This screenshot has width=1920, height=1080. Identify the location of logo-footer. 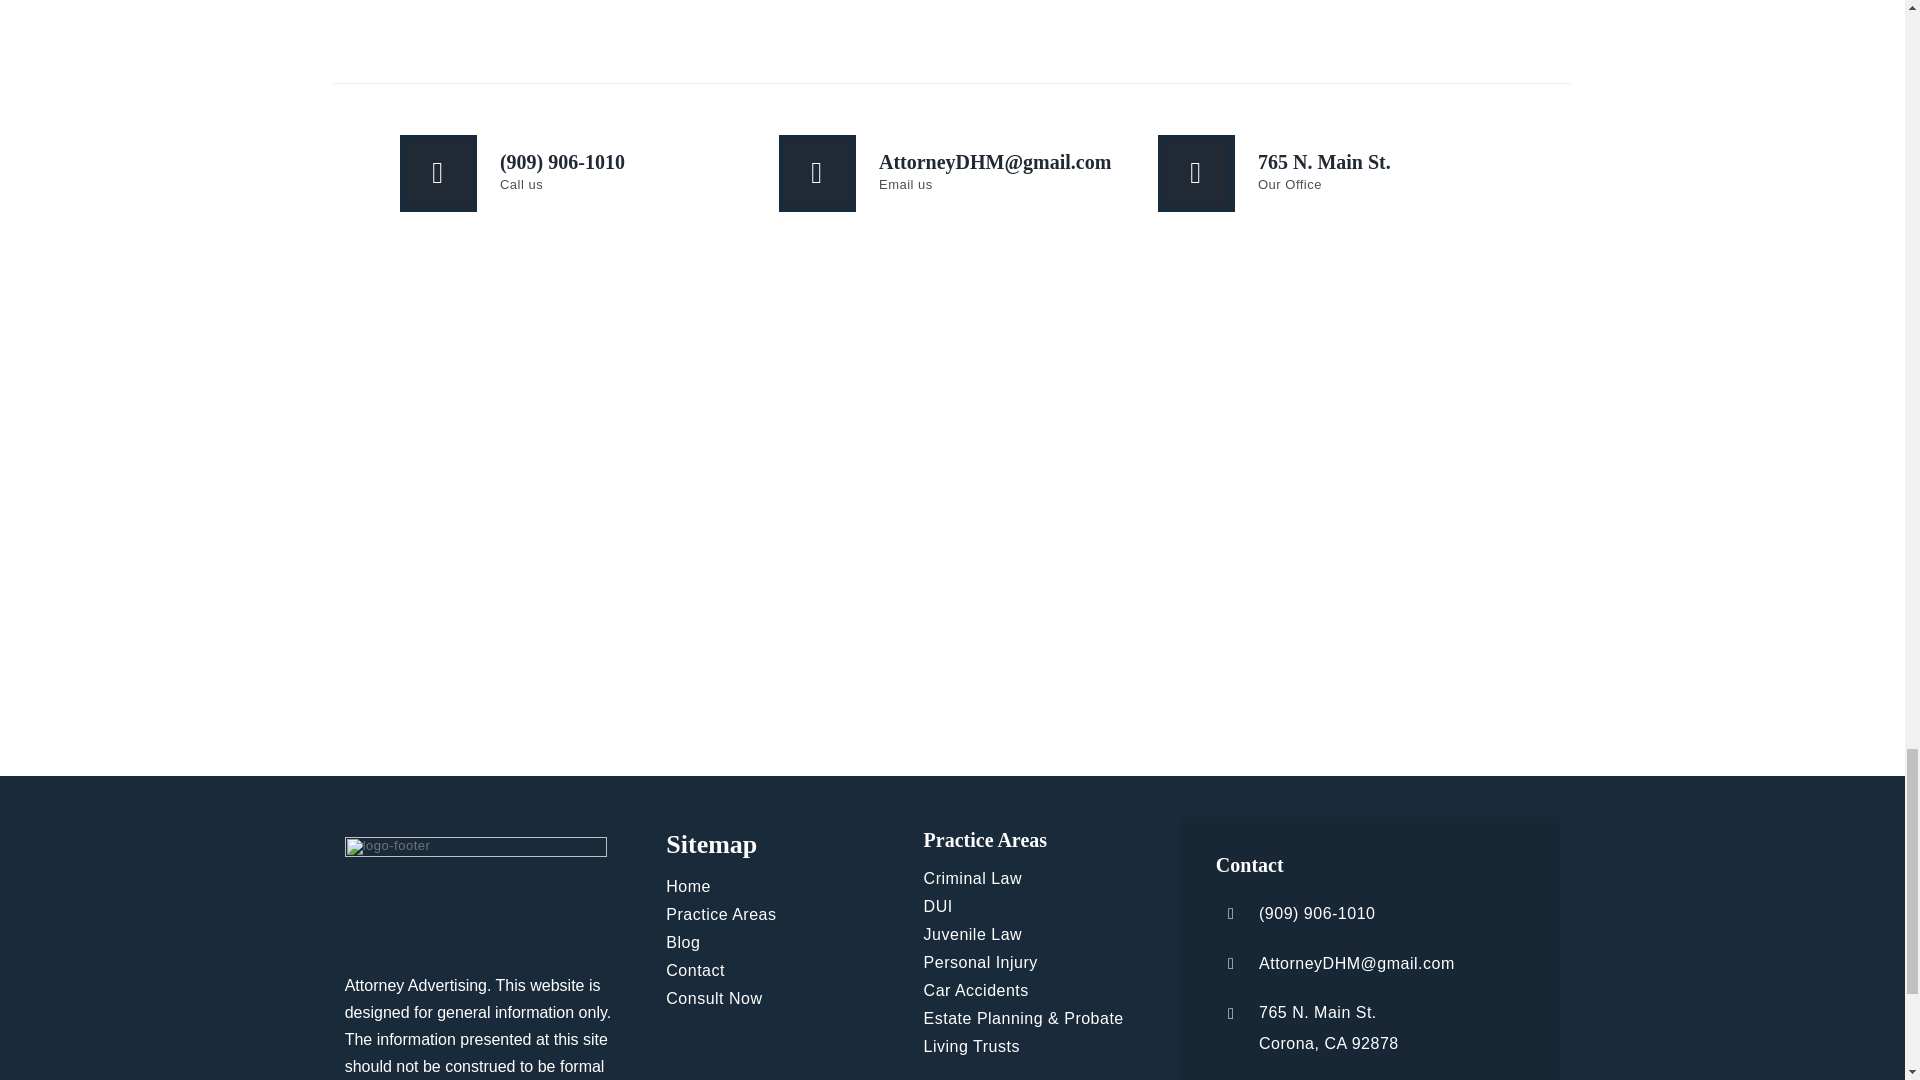
(476, 896).